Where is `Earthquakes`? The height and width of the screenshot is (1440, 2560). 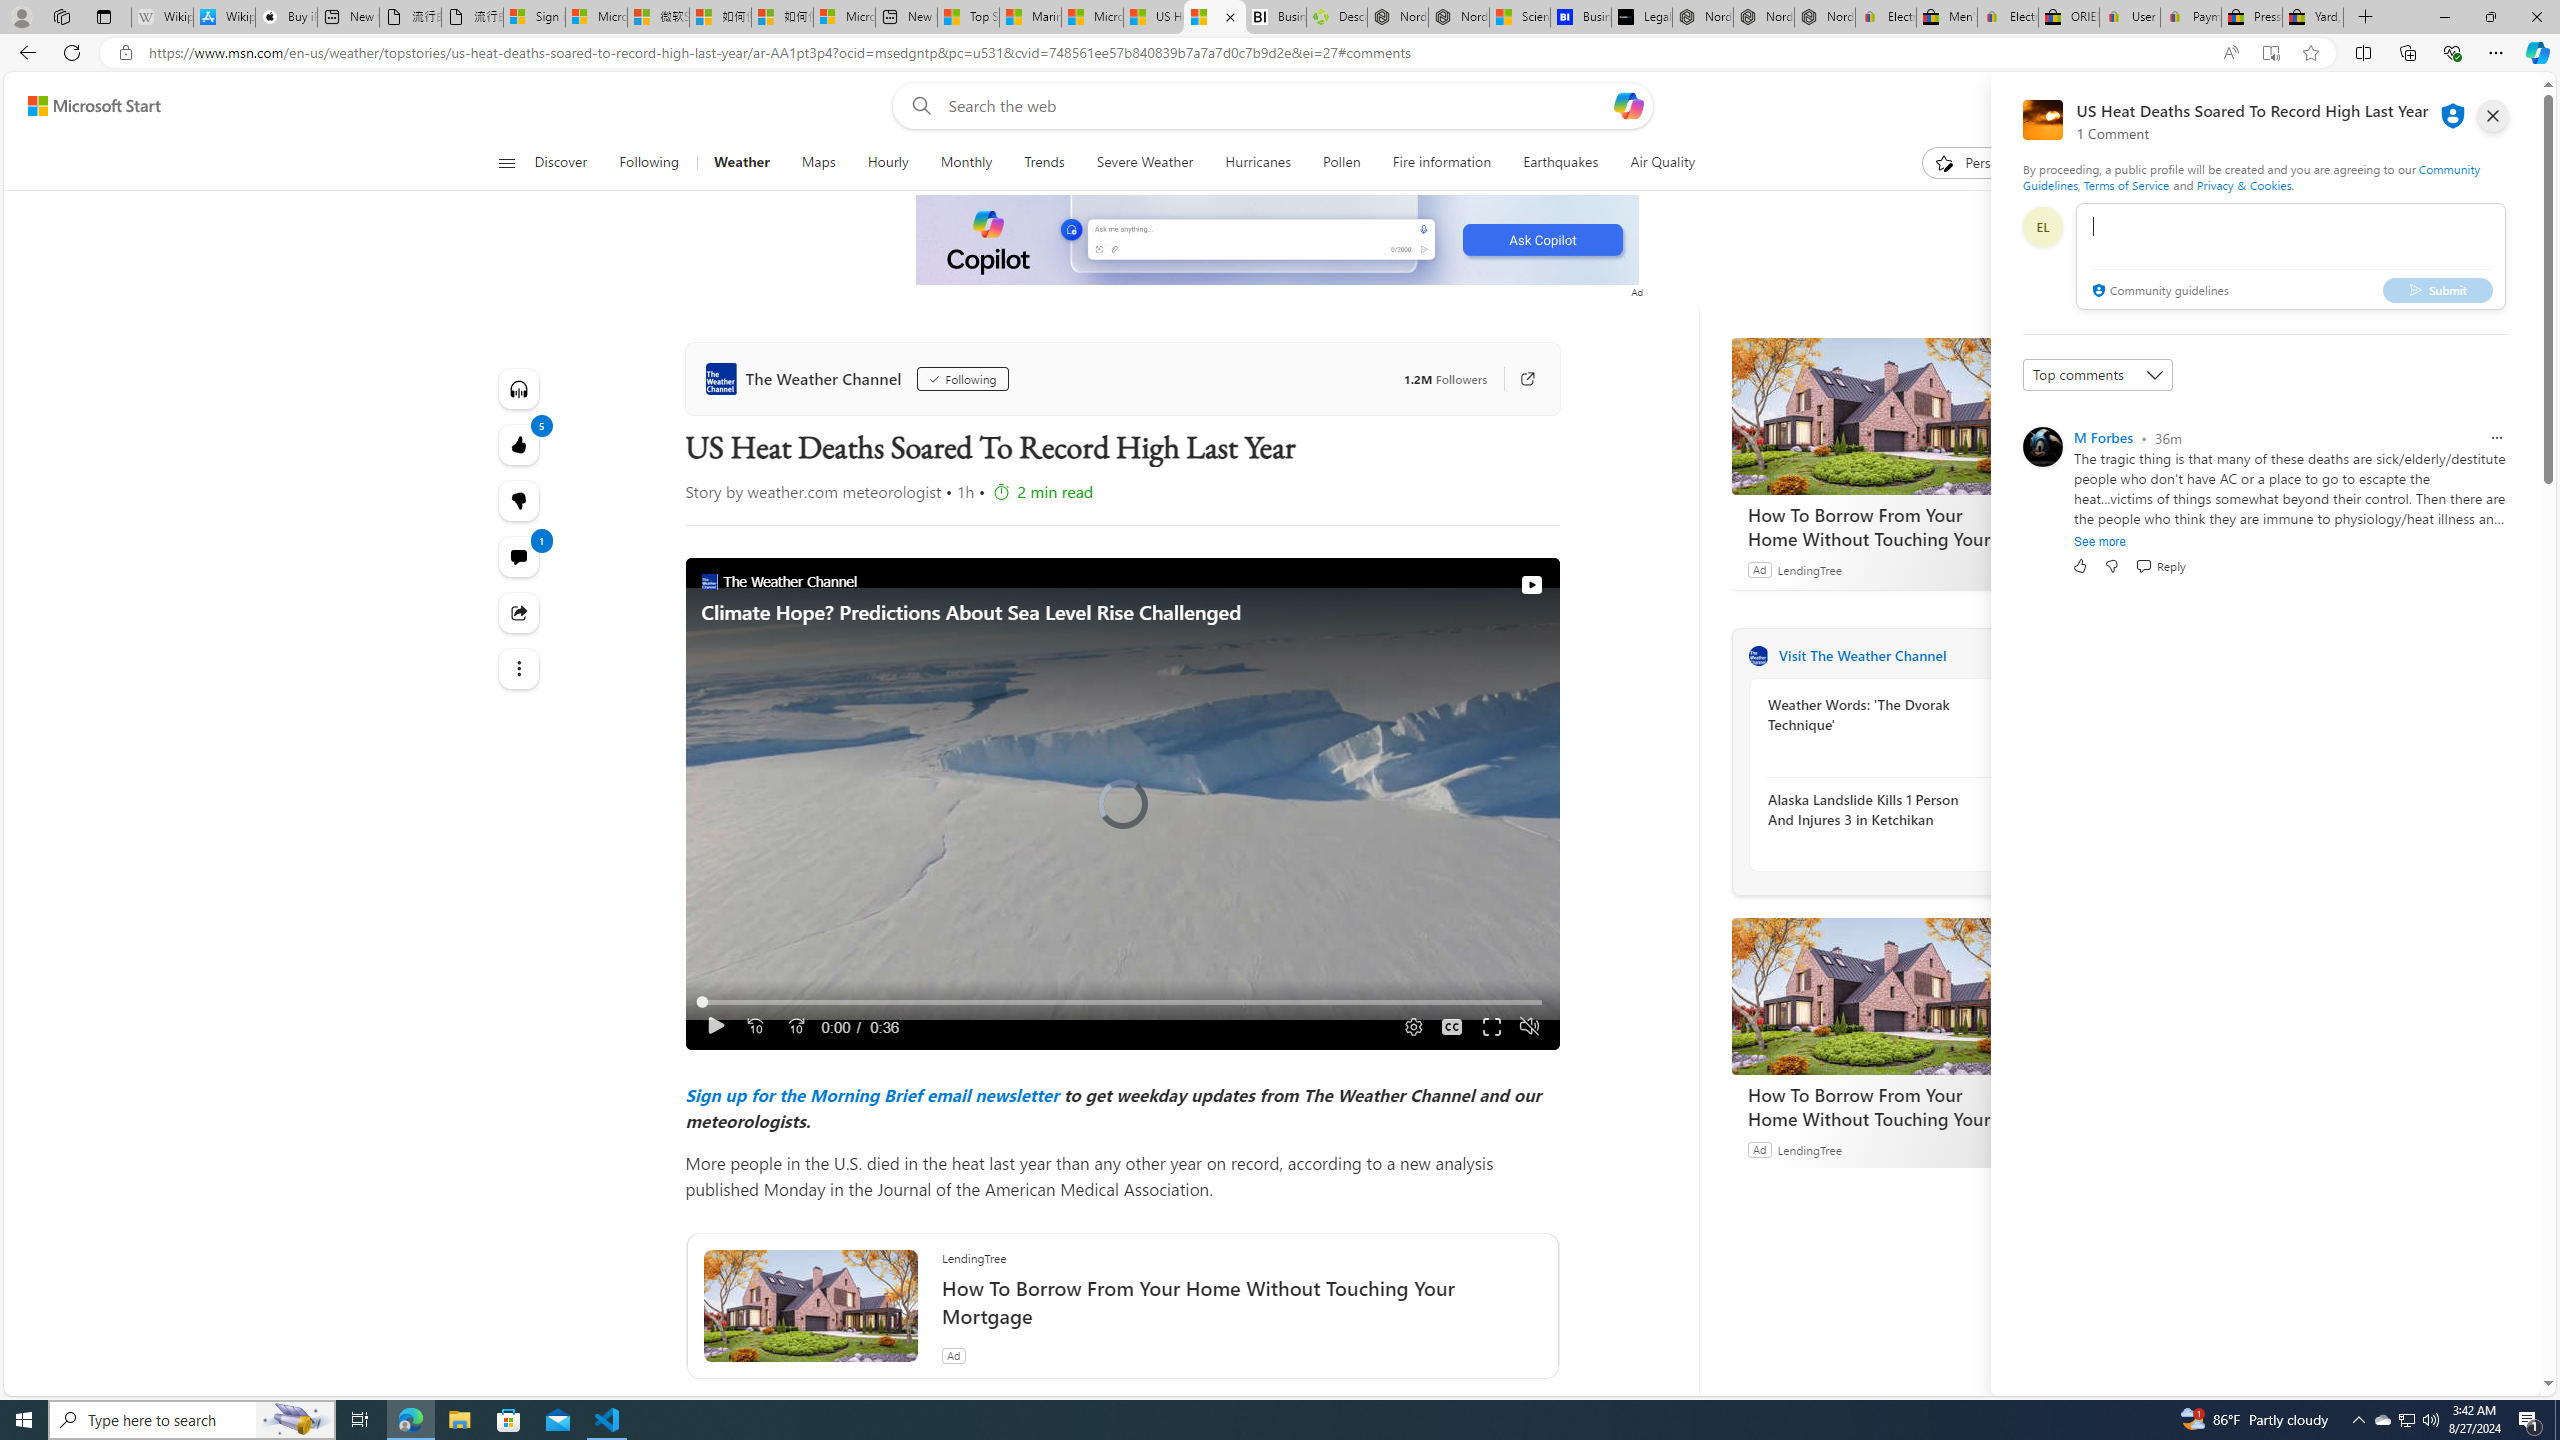
Earthquakes is located at coordinates (1562, 163).